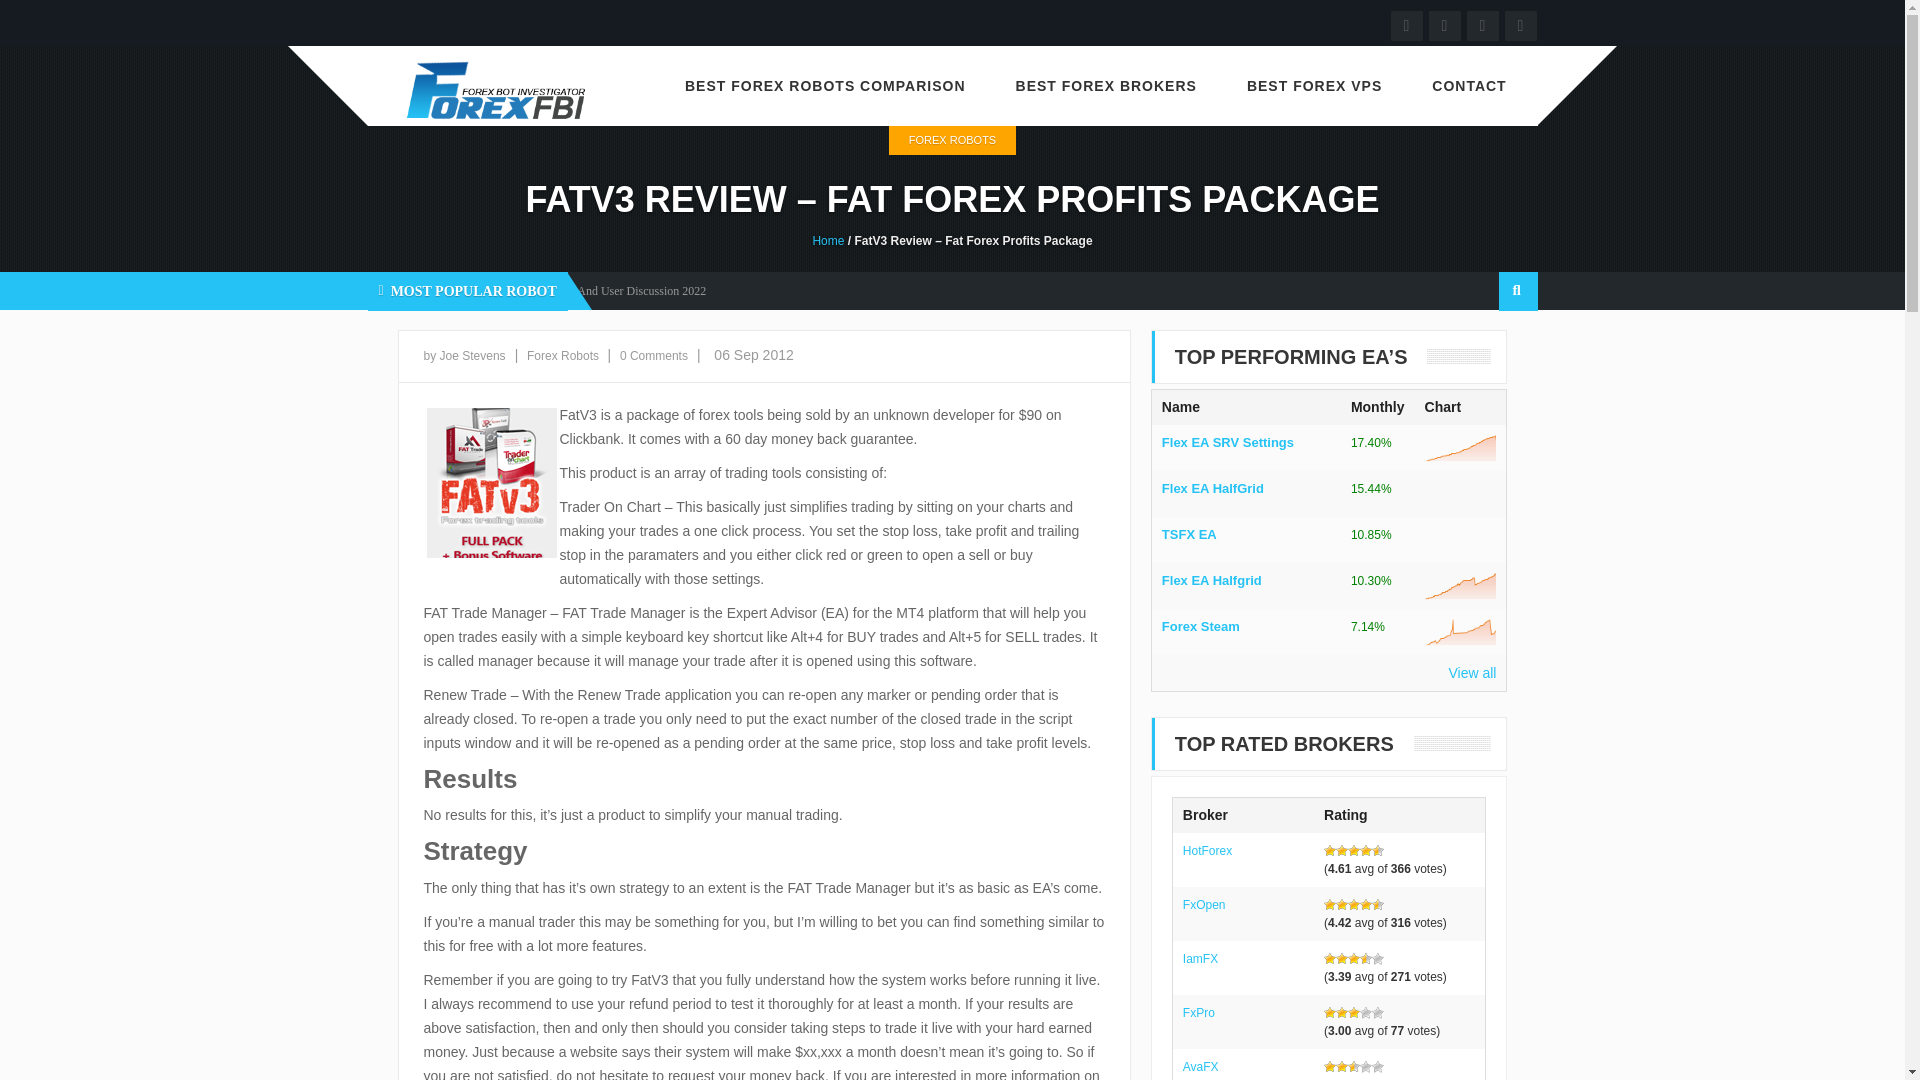 This screenshot has width=1920, height=1080. Describe the element at coordinates (952, 140) in the screenshot. I see `FOREX ROBOTS` at that location.